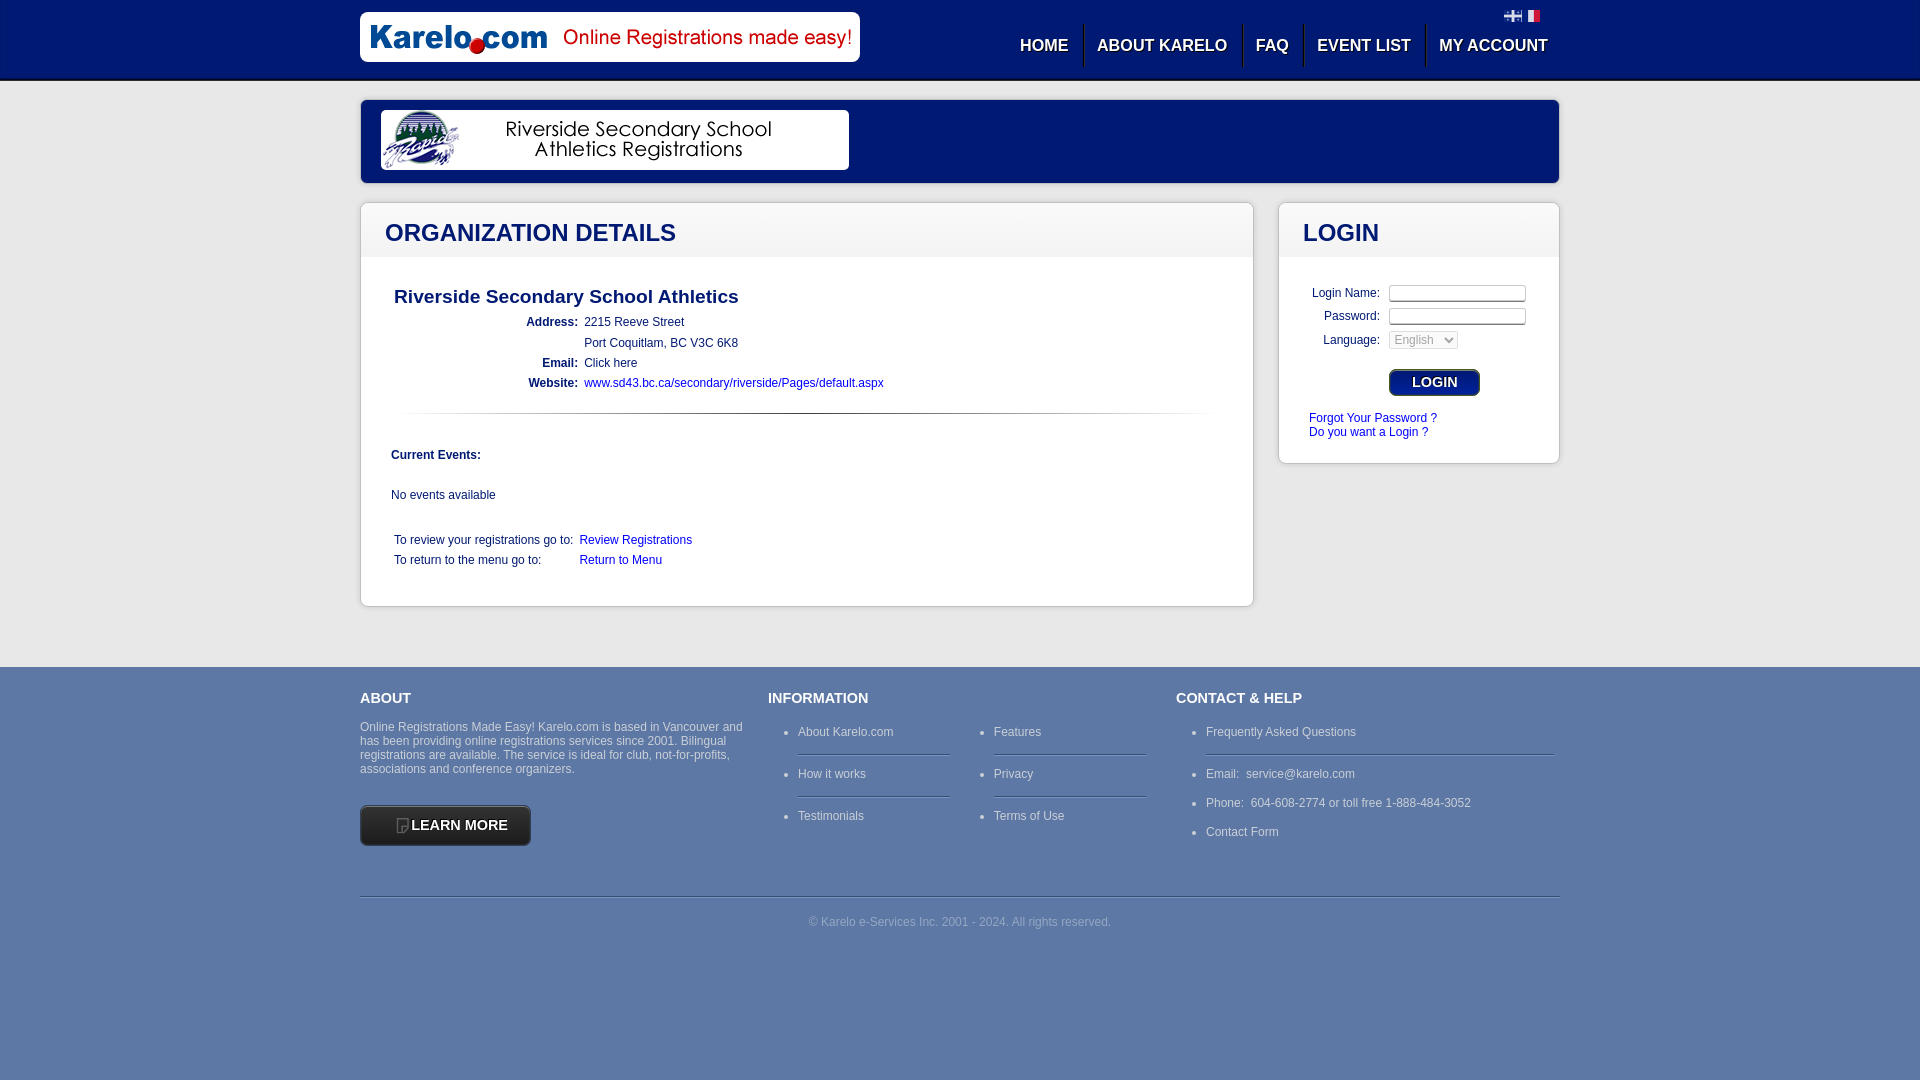 This screenshot has height=1080, width=1920. I want to click on Return to Menu, so click(620, 560).